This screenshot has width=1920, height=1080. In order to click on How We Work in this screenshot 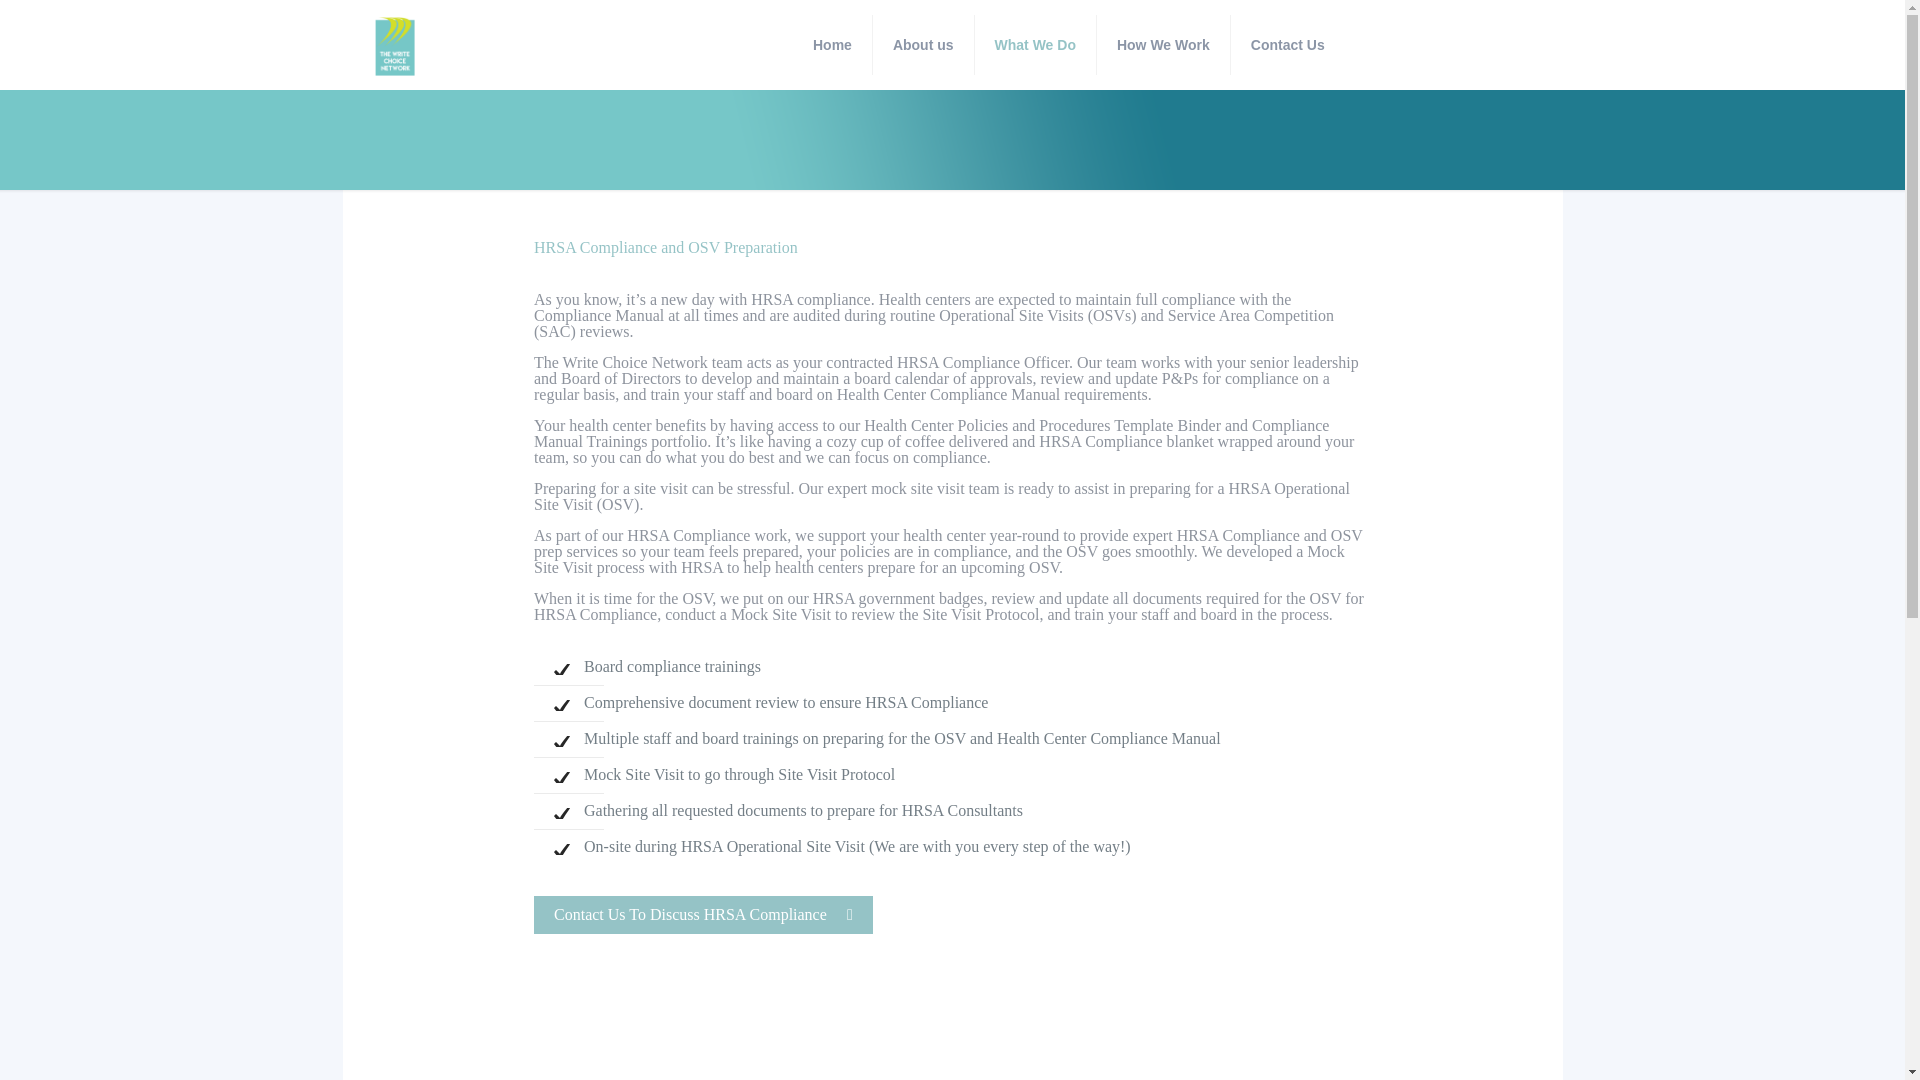, I will do `click(1163, 44)`.